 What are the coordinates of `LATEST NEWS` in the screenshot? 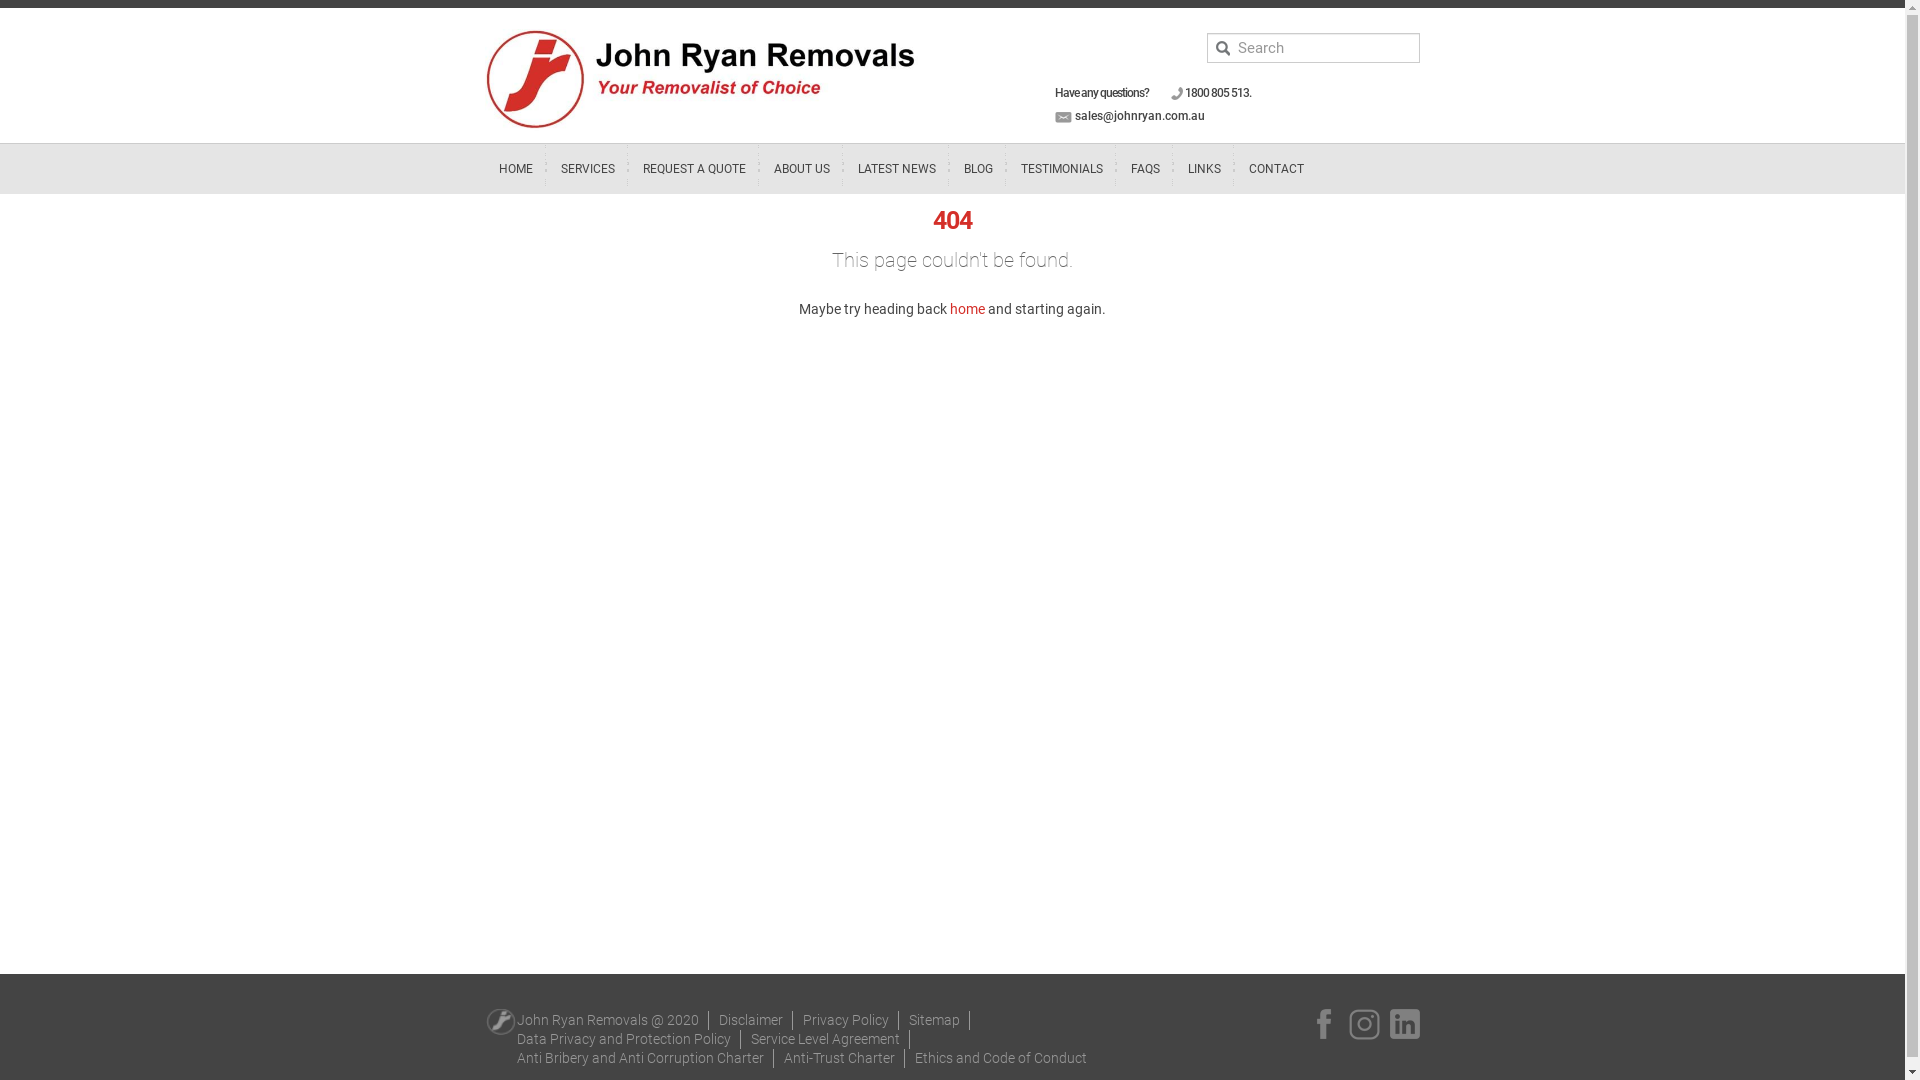 It's located at (897, 169).